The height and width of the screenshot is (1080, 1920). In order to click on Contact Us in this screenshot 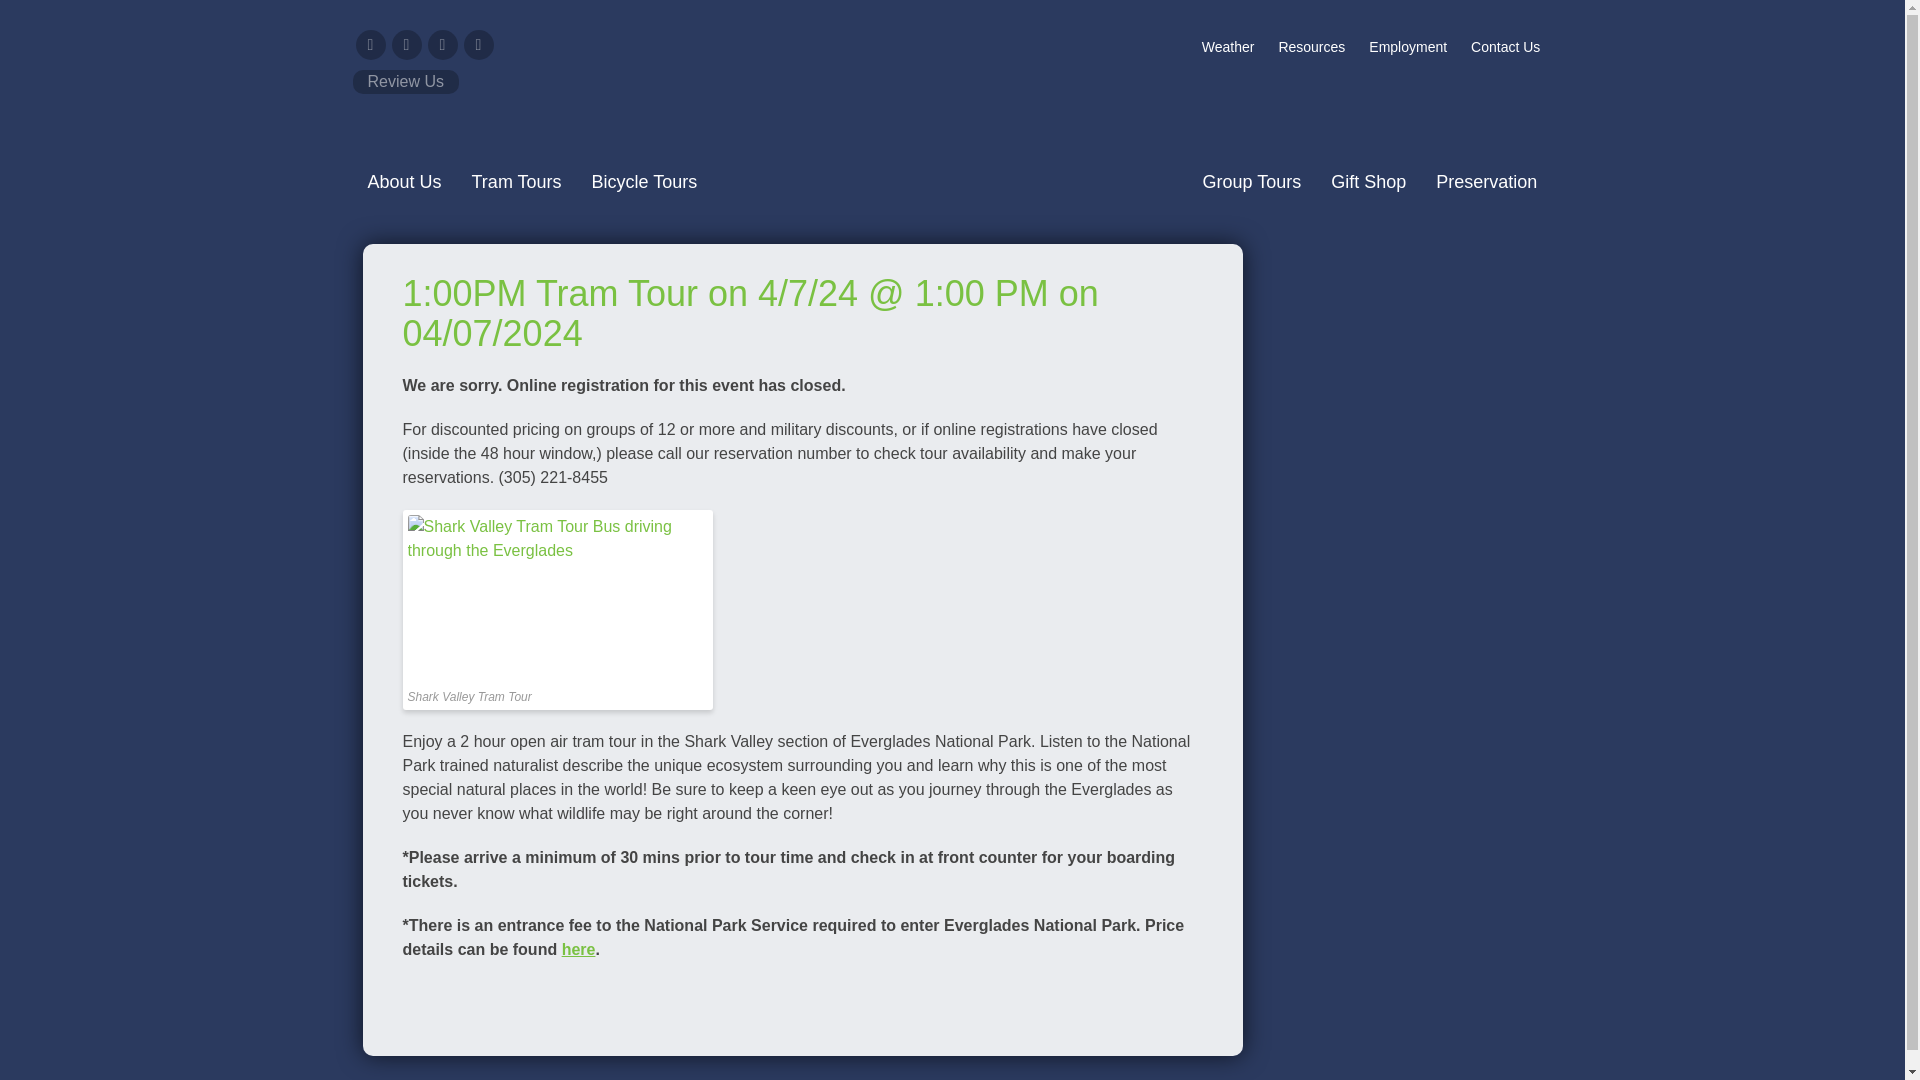, I will do `click(1505, 46)`.